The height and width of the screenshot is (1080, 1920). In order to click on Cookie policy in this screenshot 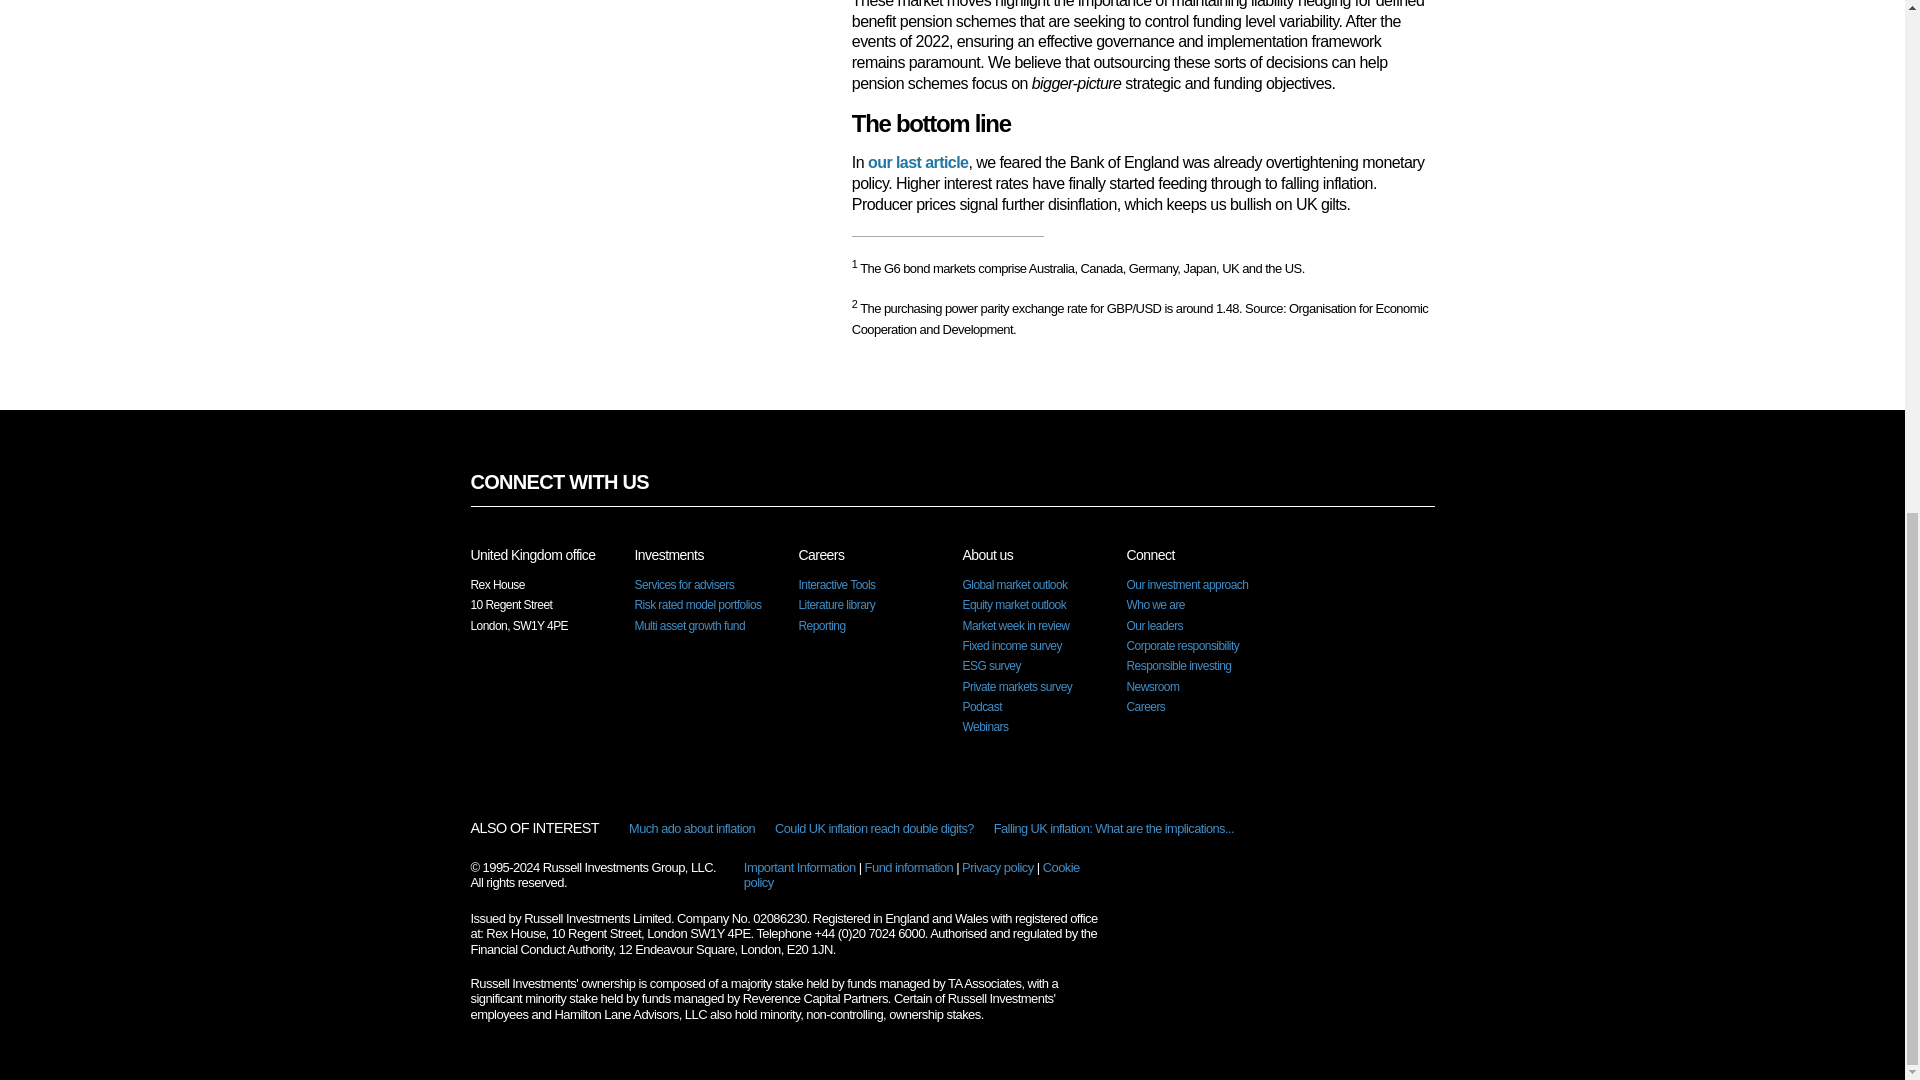, I will do `click(912, 875)`.